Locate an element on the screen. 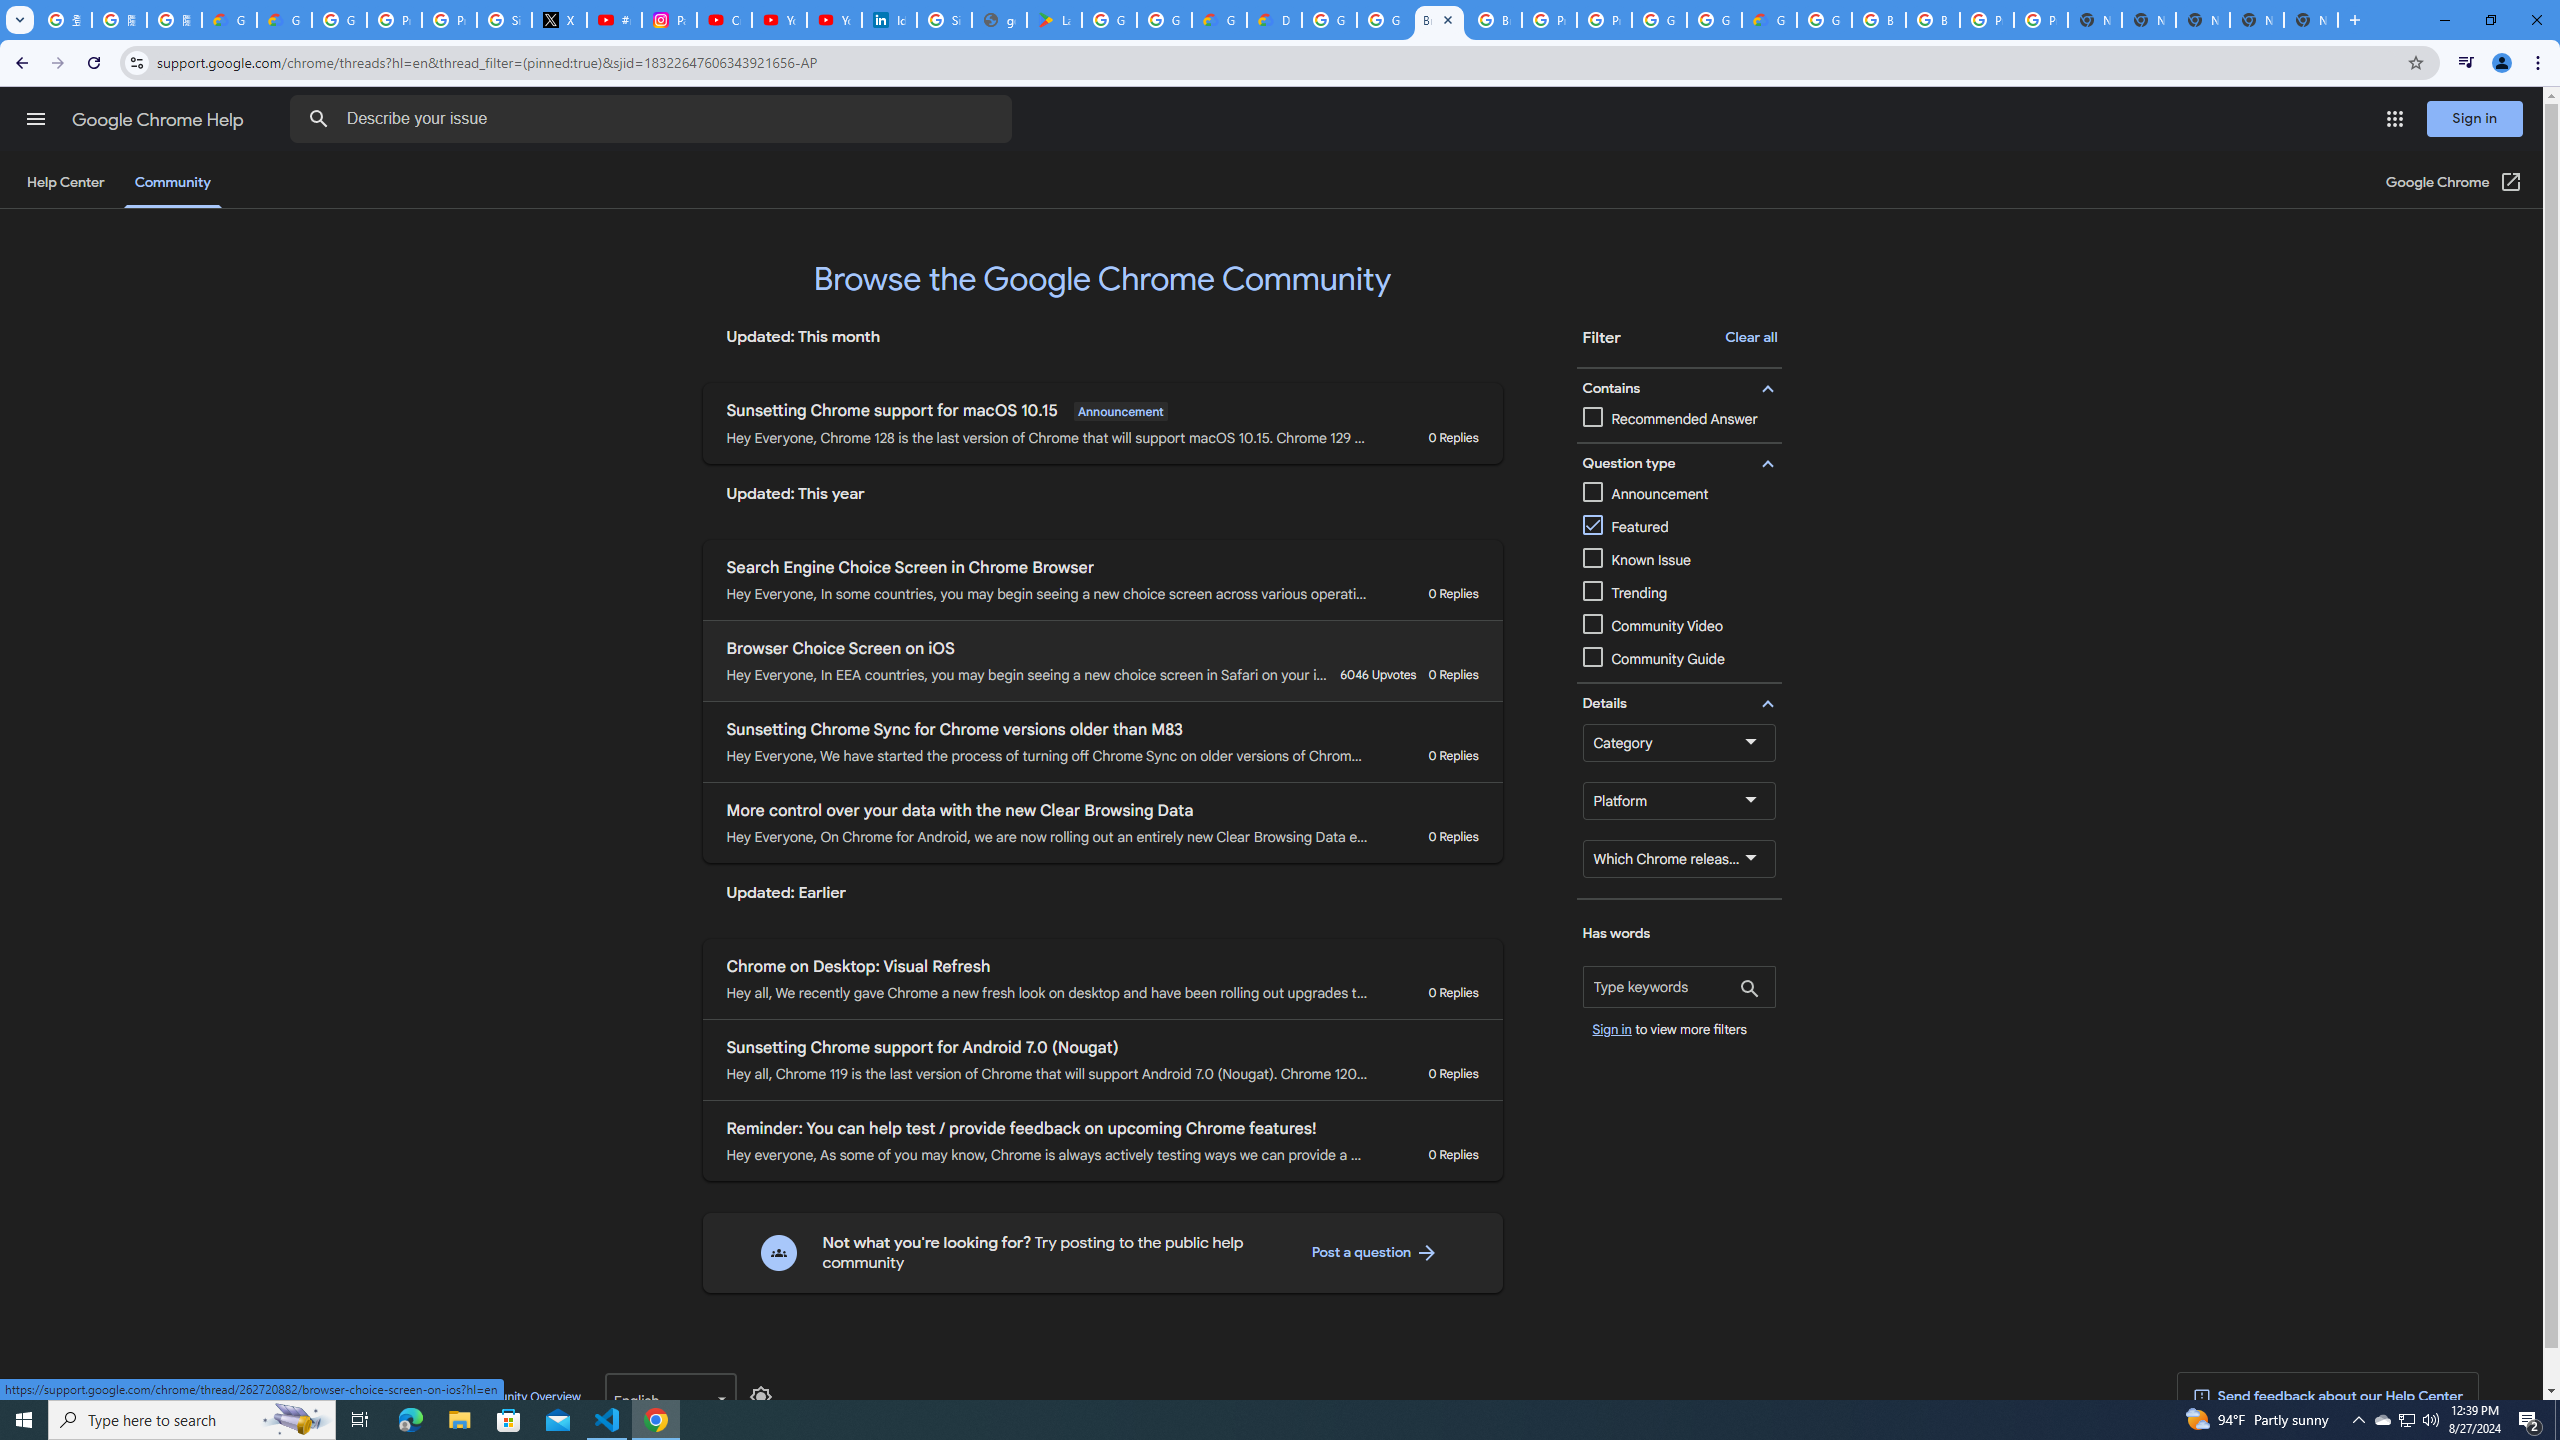 The height and width of the screenshot is (1440, 2560). Sign in - Google Accounts is located at coordinates (944, 20).